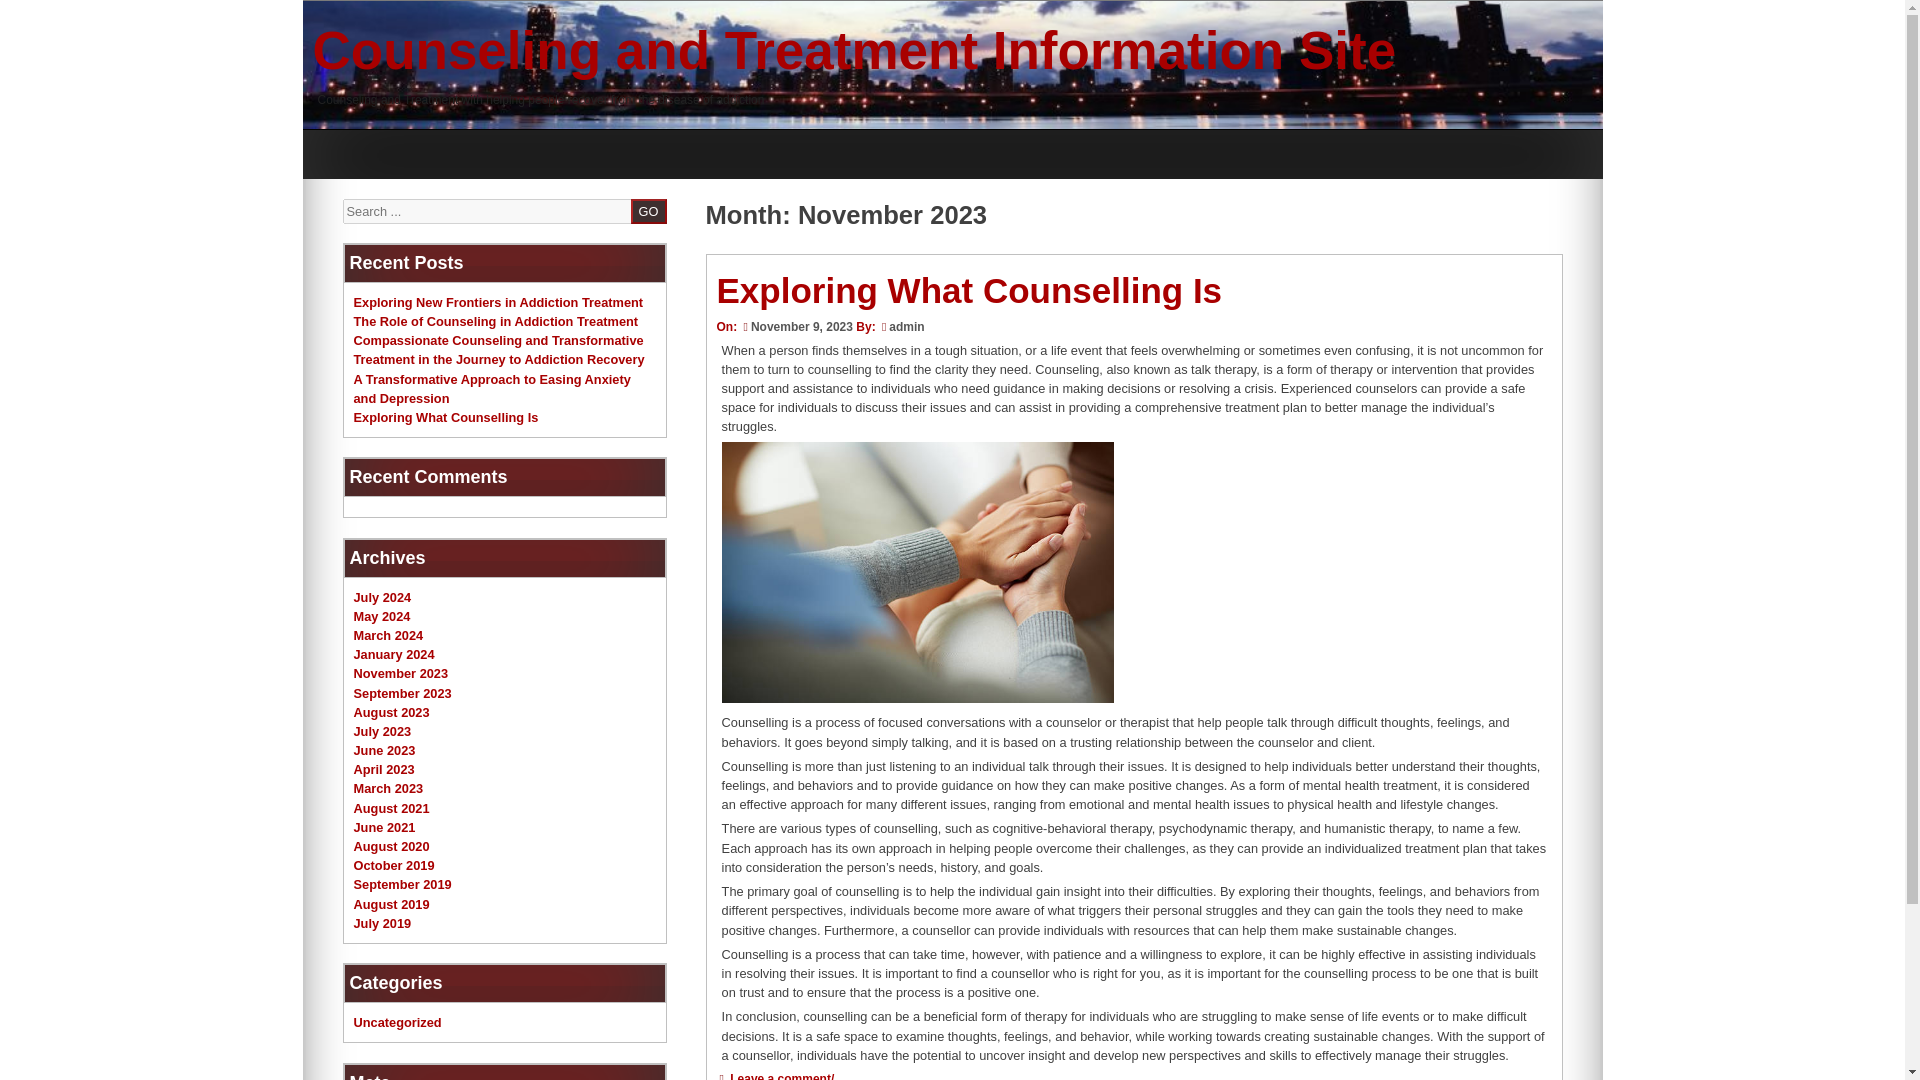  Describe the element at coordinates (648, 210) in the screenshot. I see `GO` at that location.